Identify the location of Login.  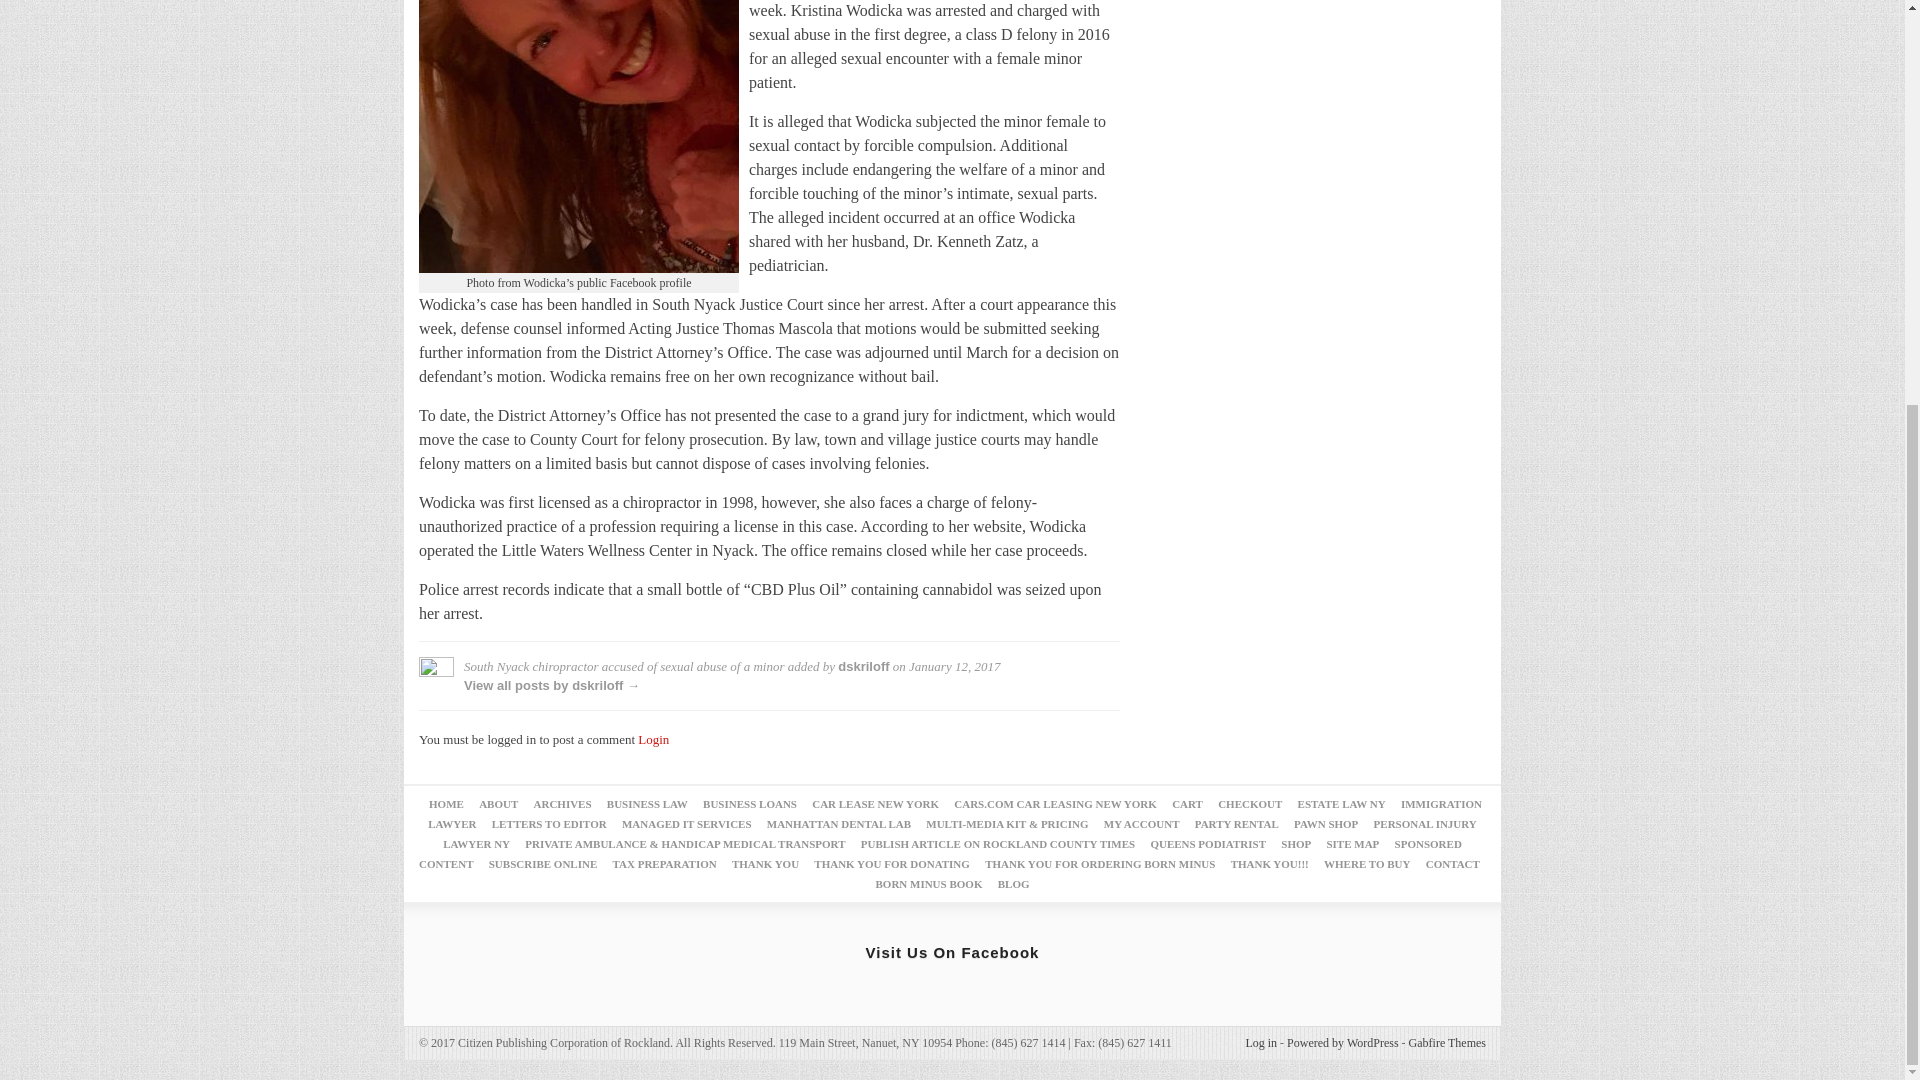
(652, 740).